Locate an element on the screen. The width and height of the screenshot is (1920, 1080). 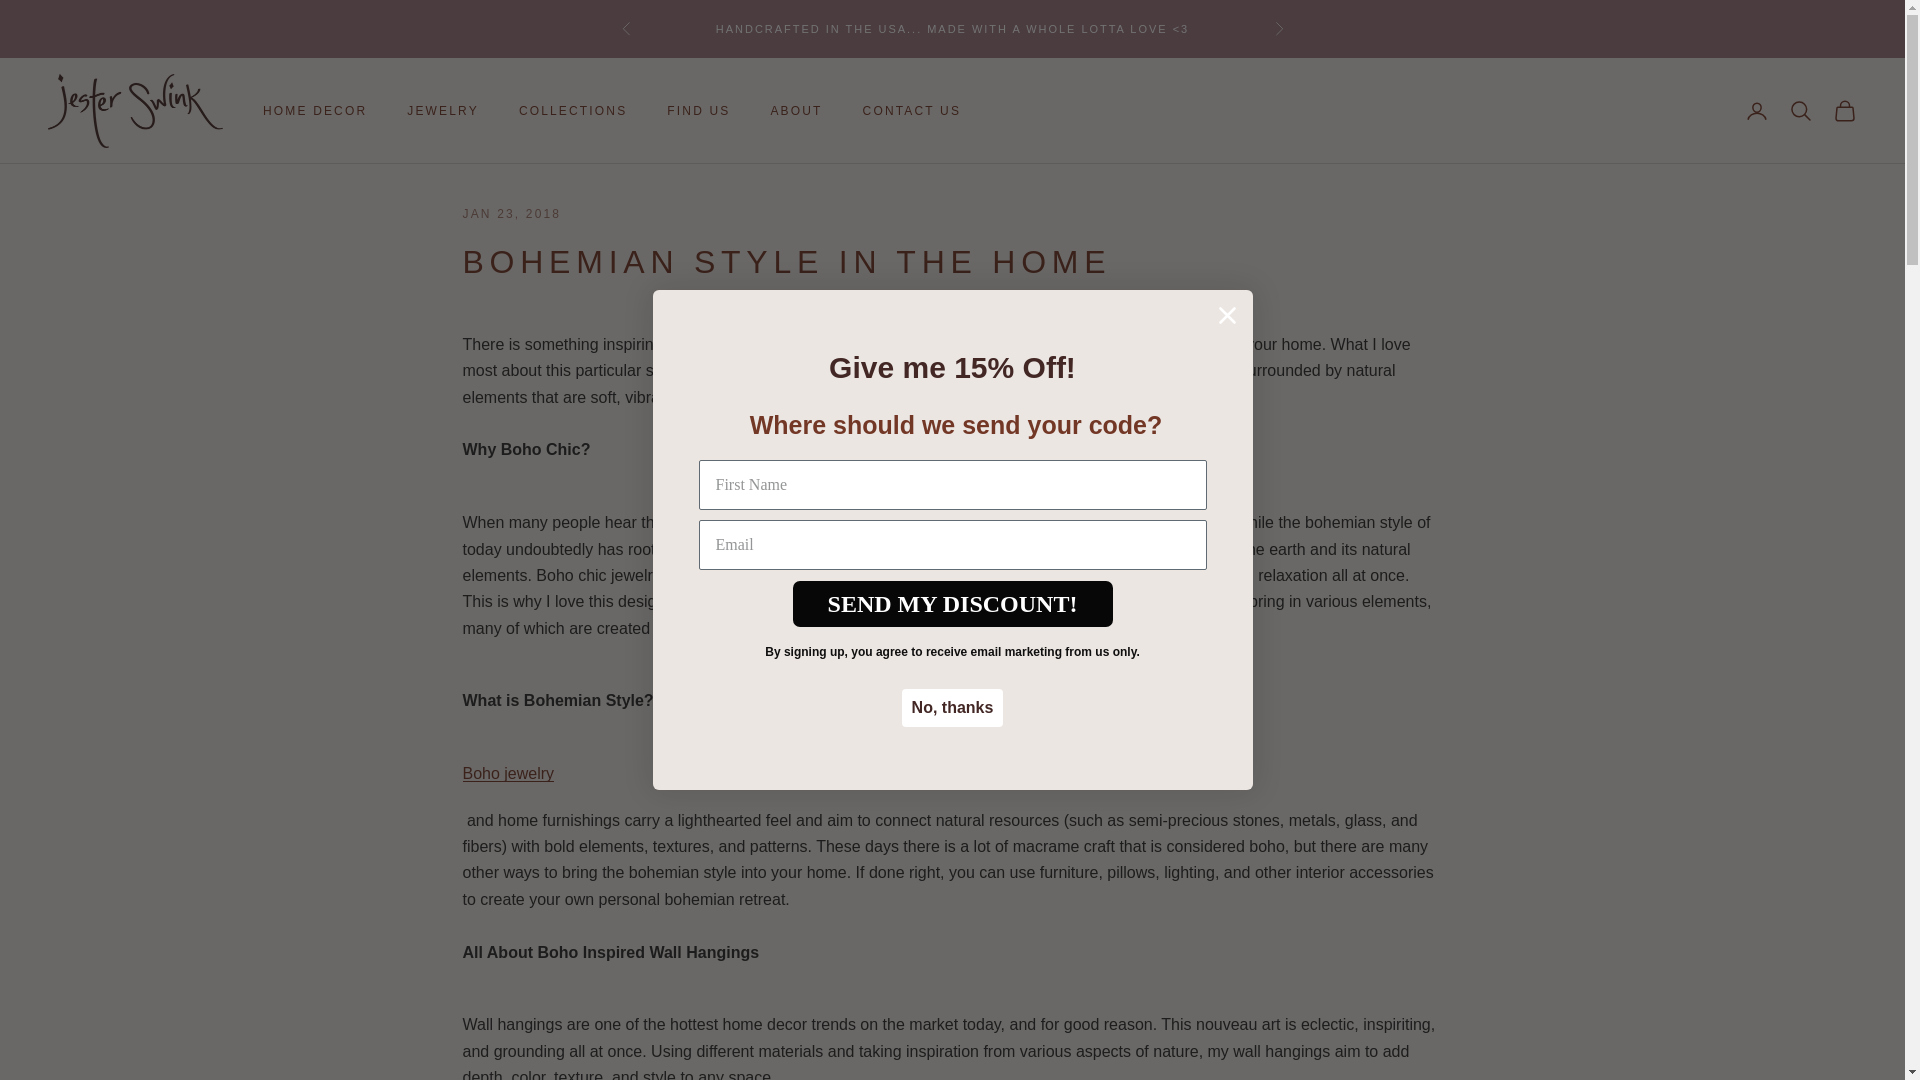
Open search is located at coordinates (1800, 111).